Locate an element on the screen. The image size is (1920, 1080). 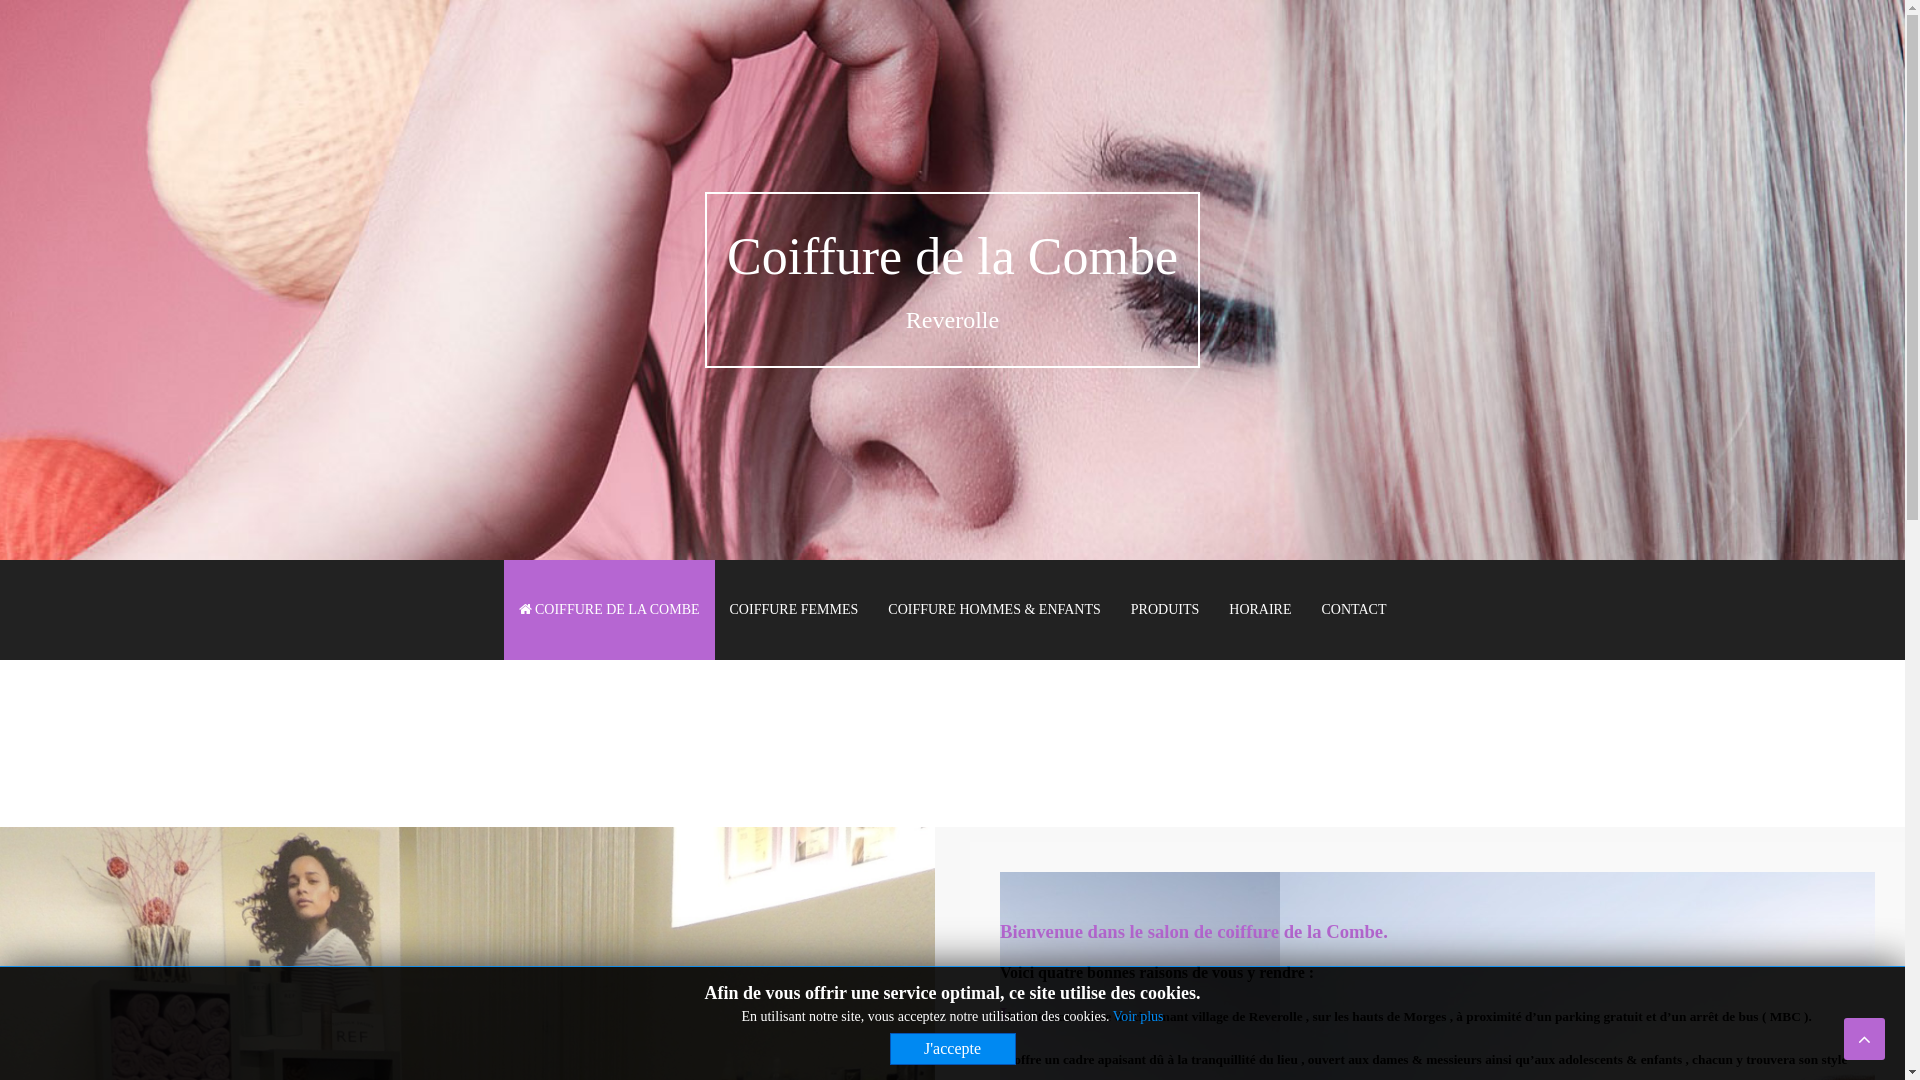
COIFFURE FEMMES is located at coordinates (794, 610).